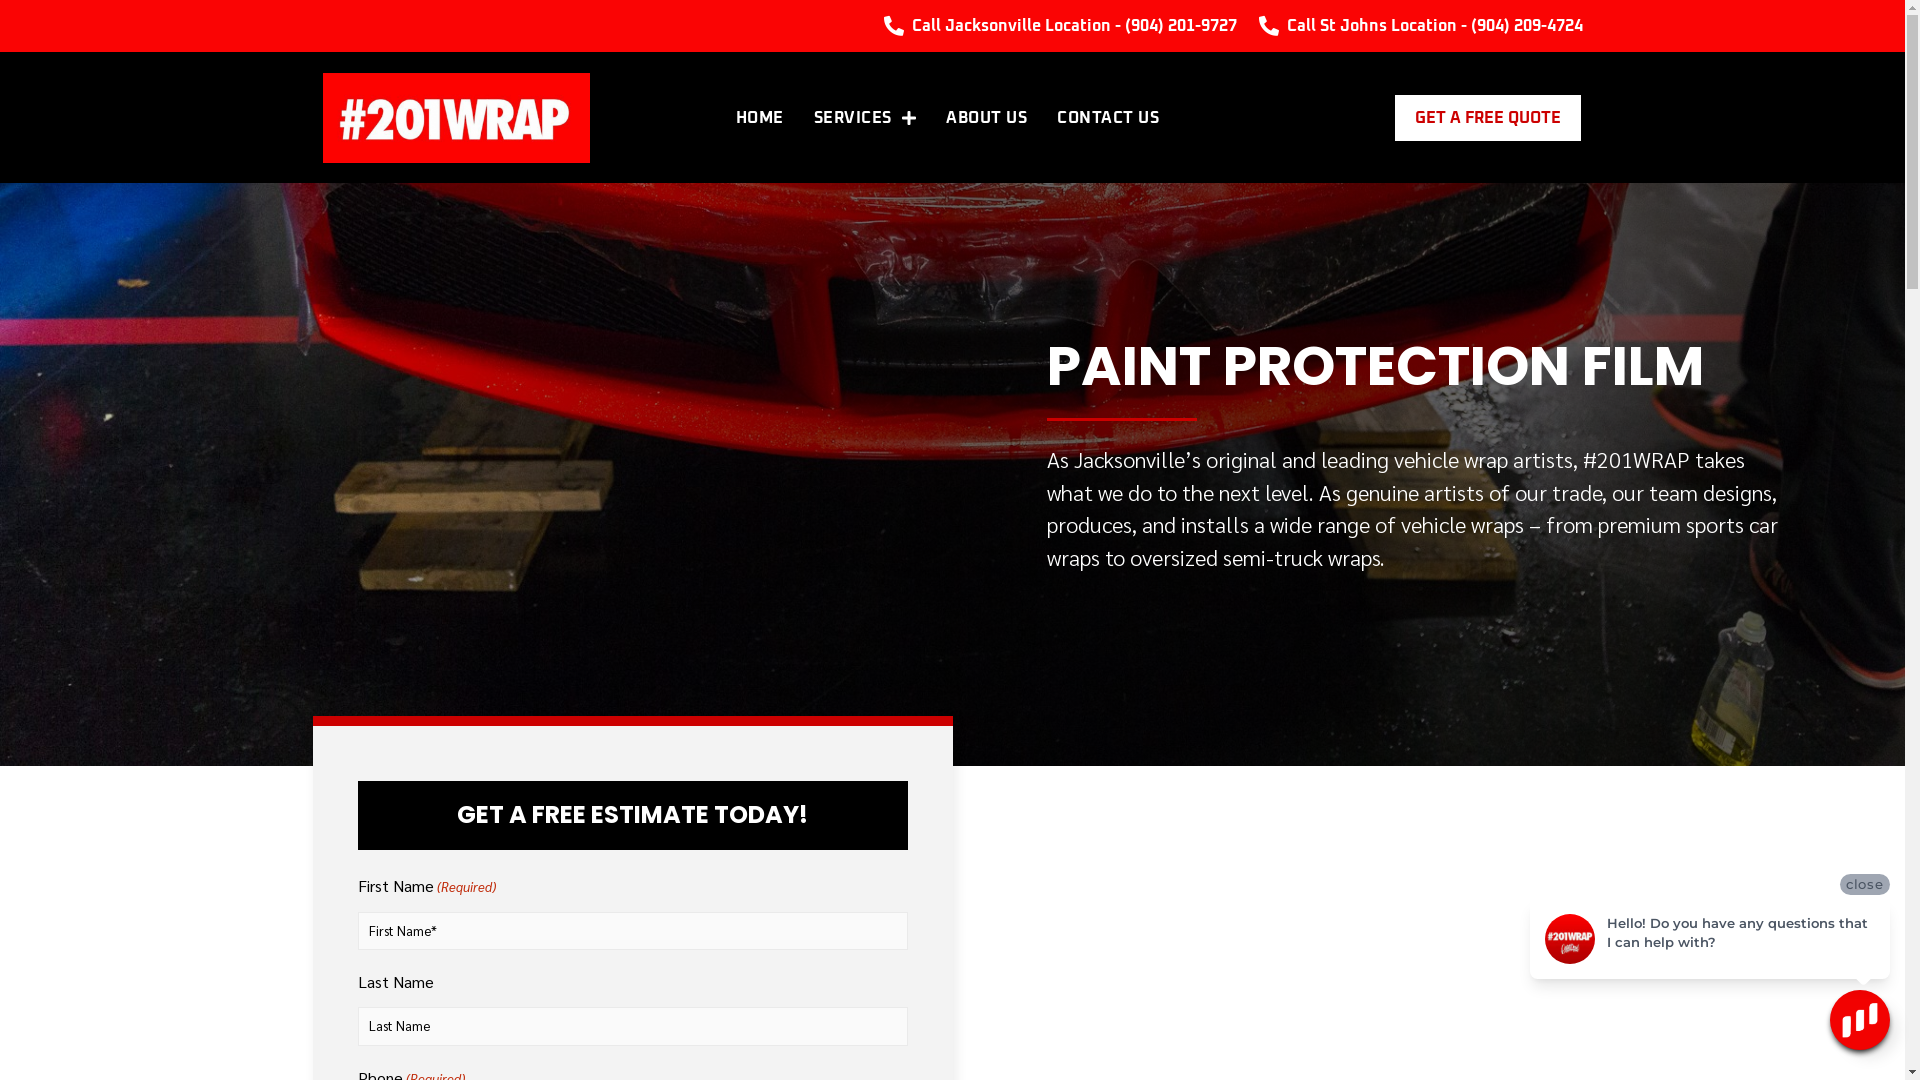 The image size is (1920, 1080). Describe the element at coordinates (760, 118) in the screenshot. I see `HOME` at that location.